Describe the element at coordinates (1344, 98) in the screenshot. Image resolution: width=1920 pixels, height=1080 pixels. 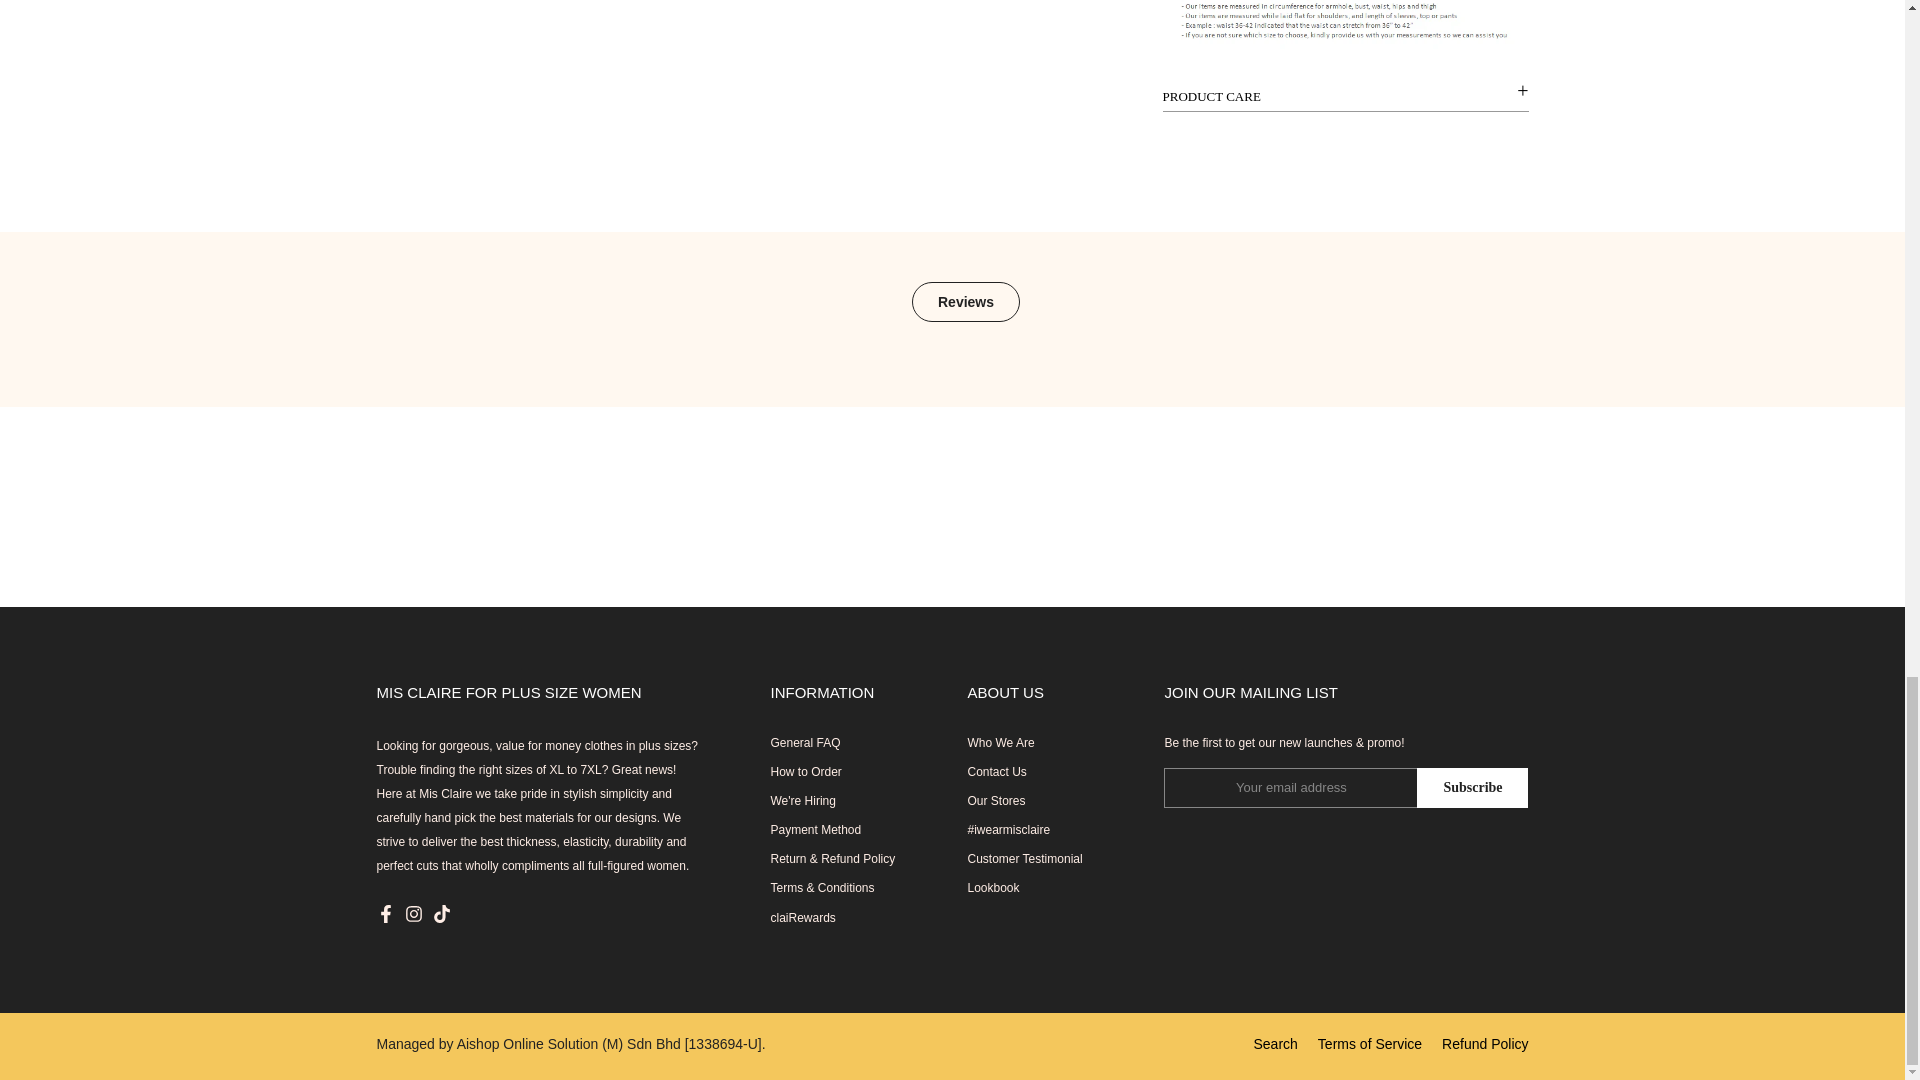
I see `PRODUCT CARE` at that location.